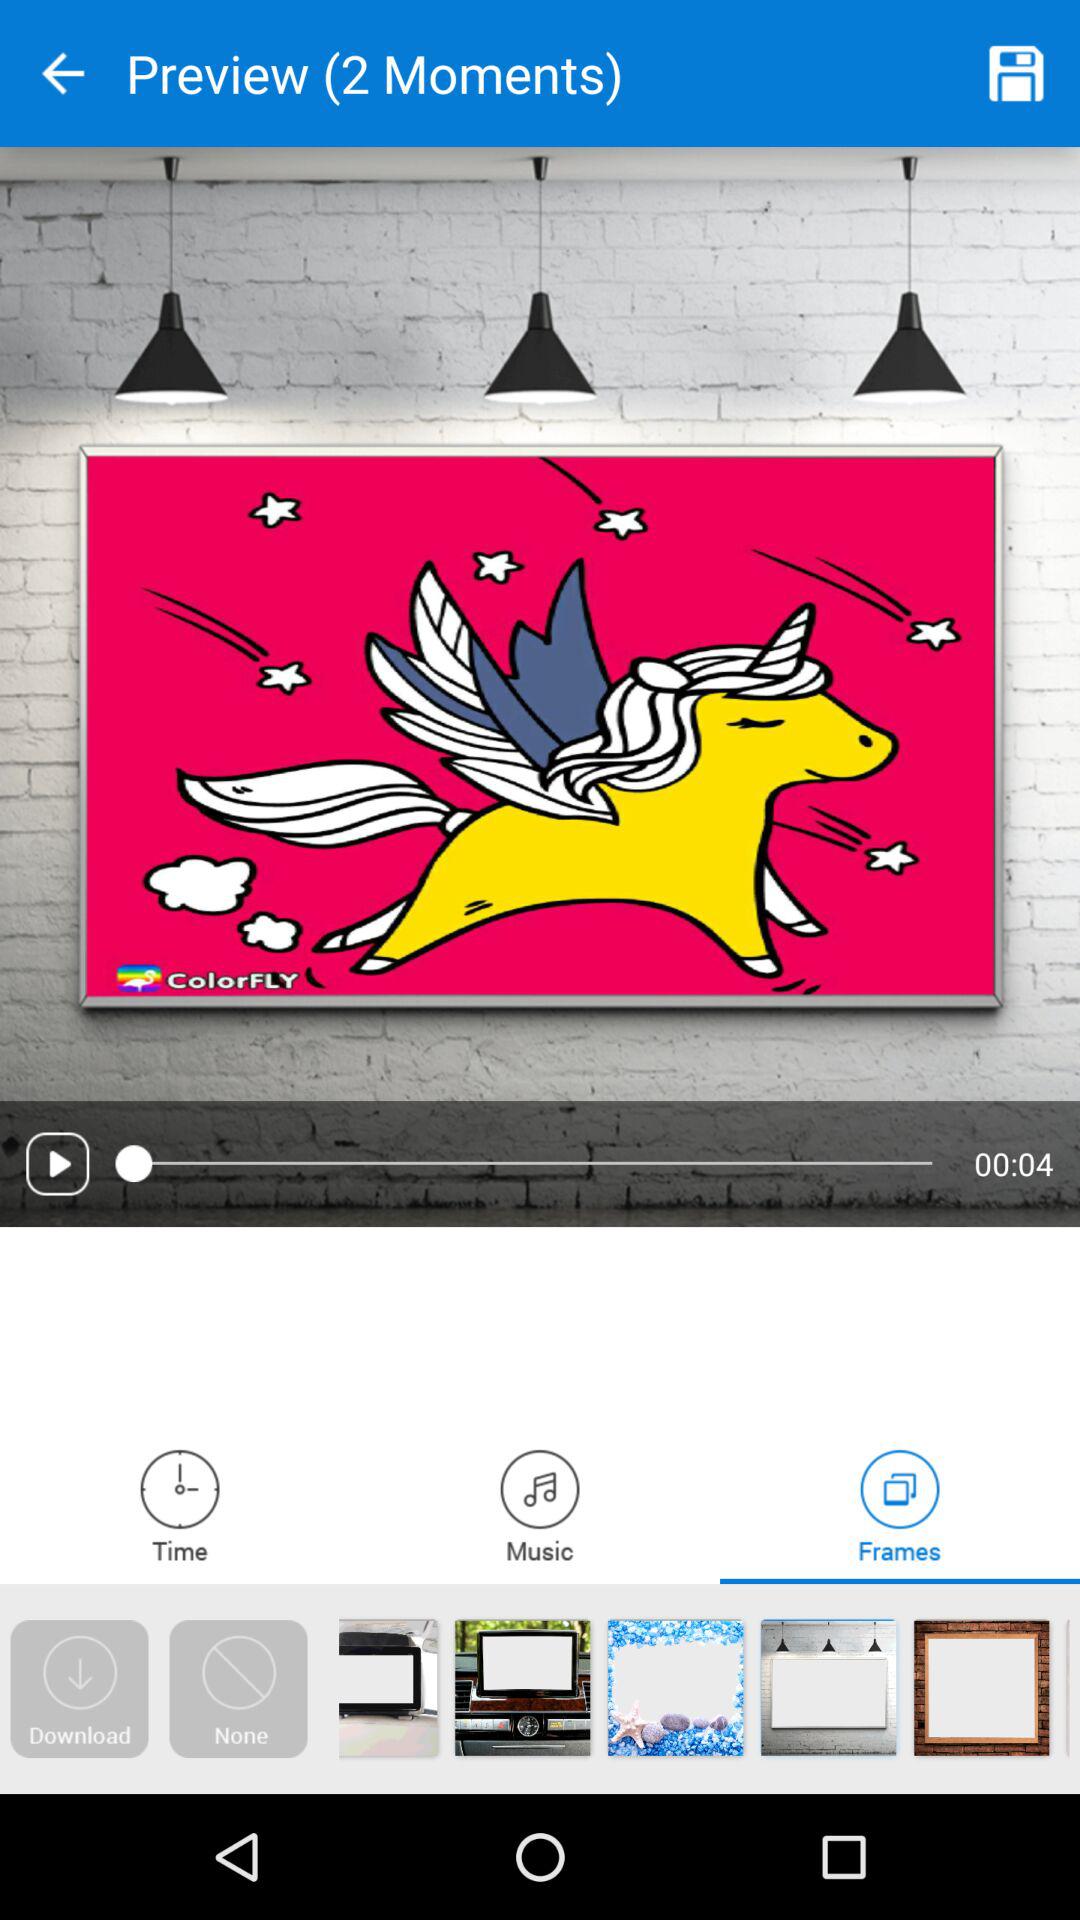 The image size is (1080, 1920). What do you see at coordinates (900, 1504) in the screenshot?
I see `select a frame` at bounding box center [900, 1504].